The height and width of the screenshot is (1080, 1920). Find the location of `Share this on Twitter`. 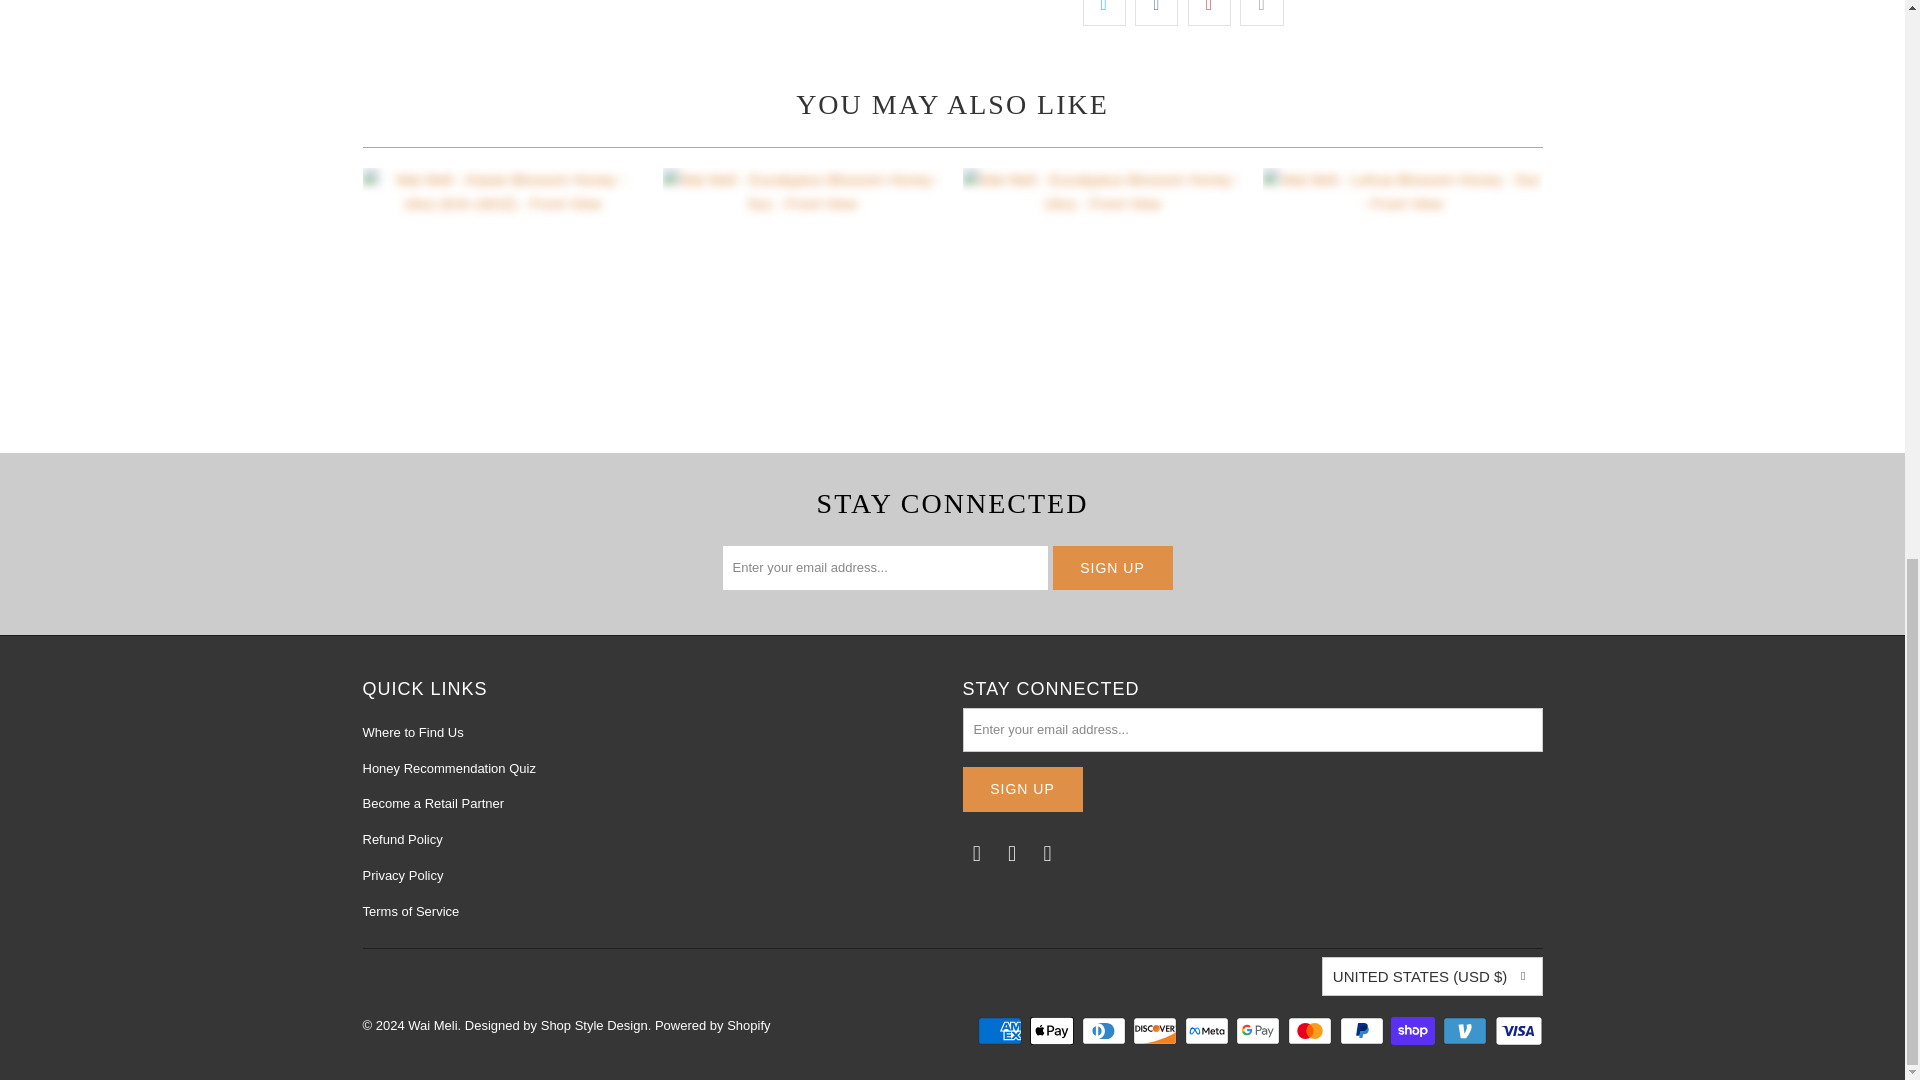

Share this on Twitter is located at coordinates (1104, 12).